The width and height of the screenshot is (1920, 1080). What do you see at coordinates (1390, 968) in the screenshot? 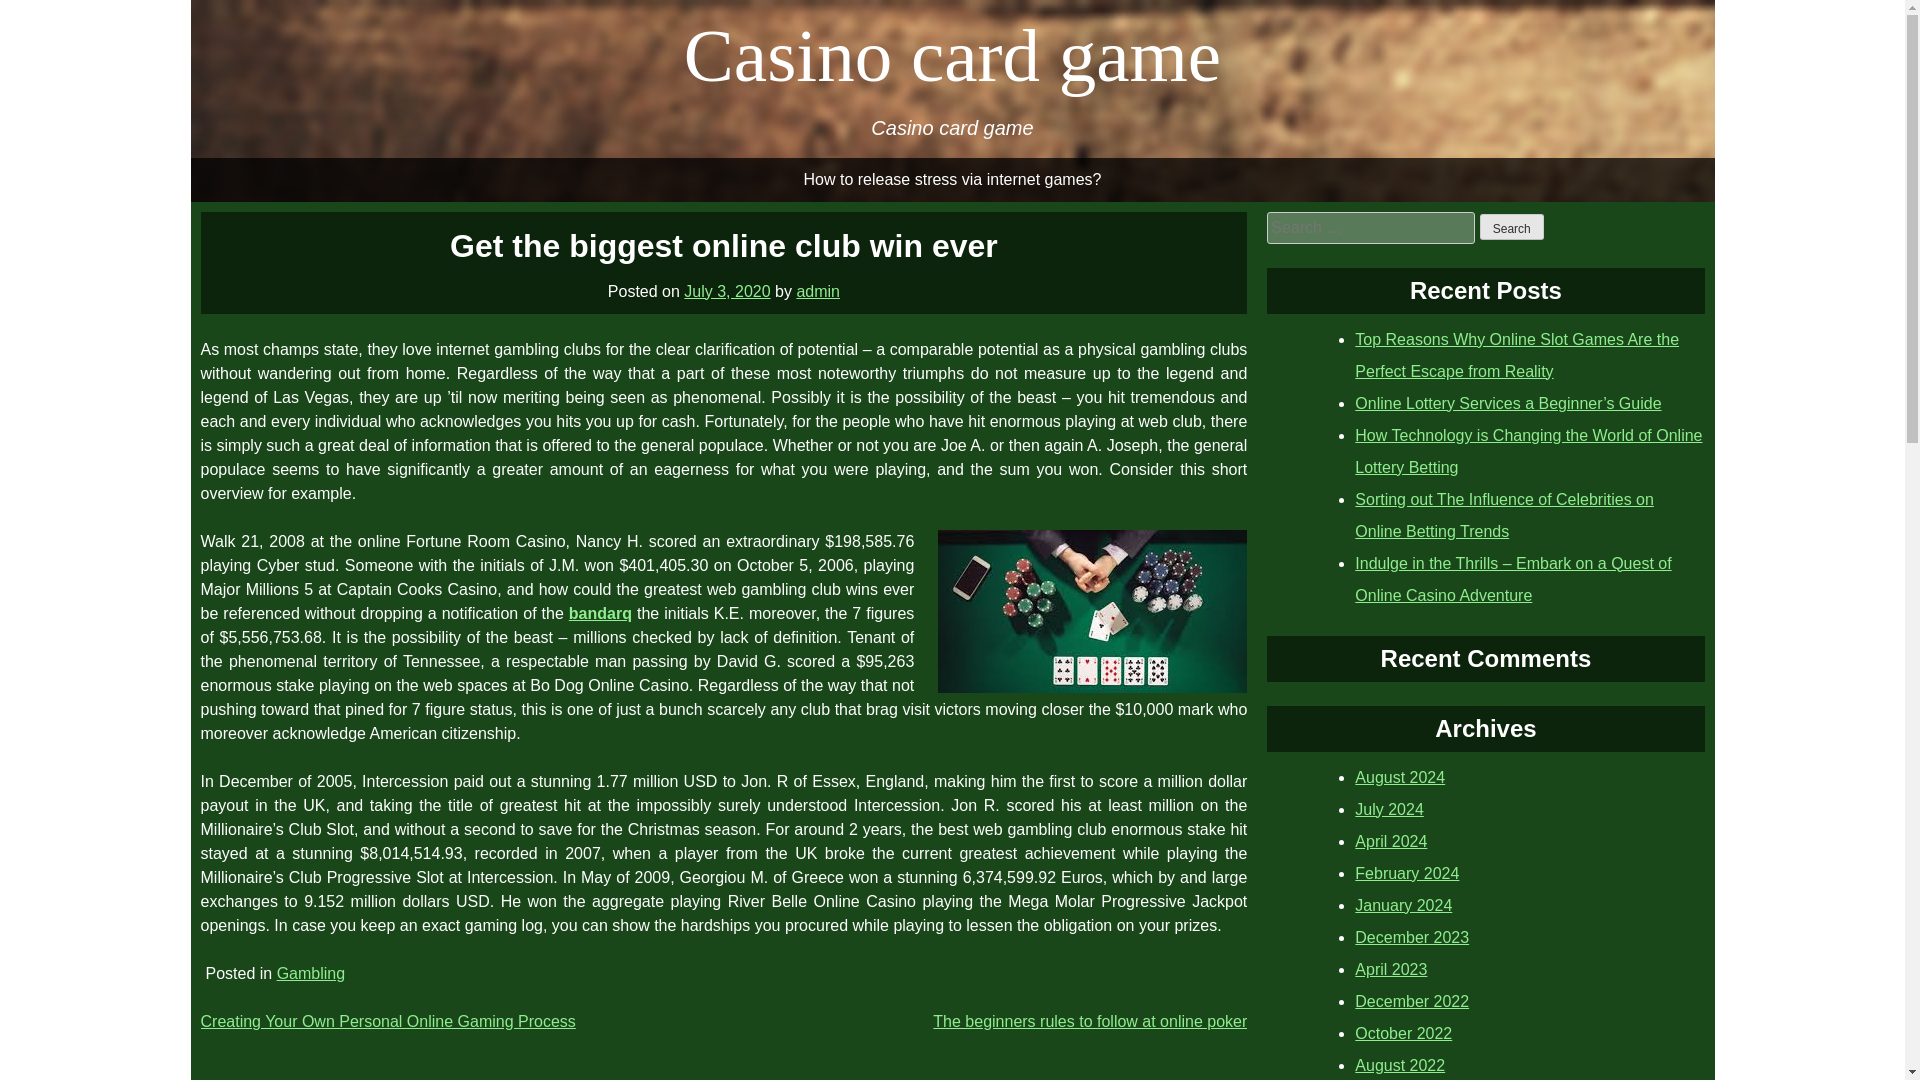
I see `April 2023` at bounding box center [1390, 968].